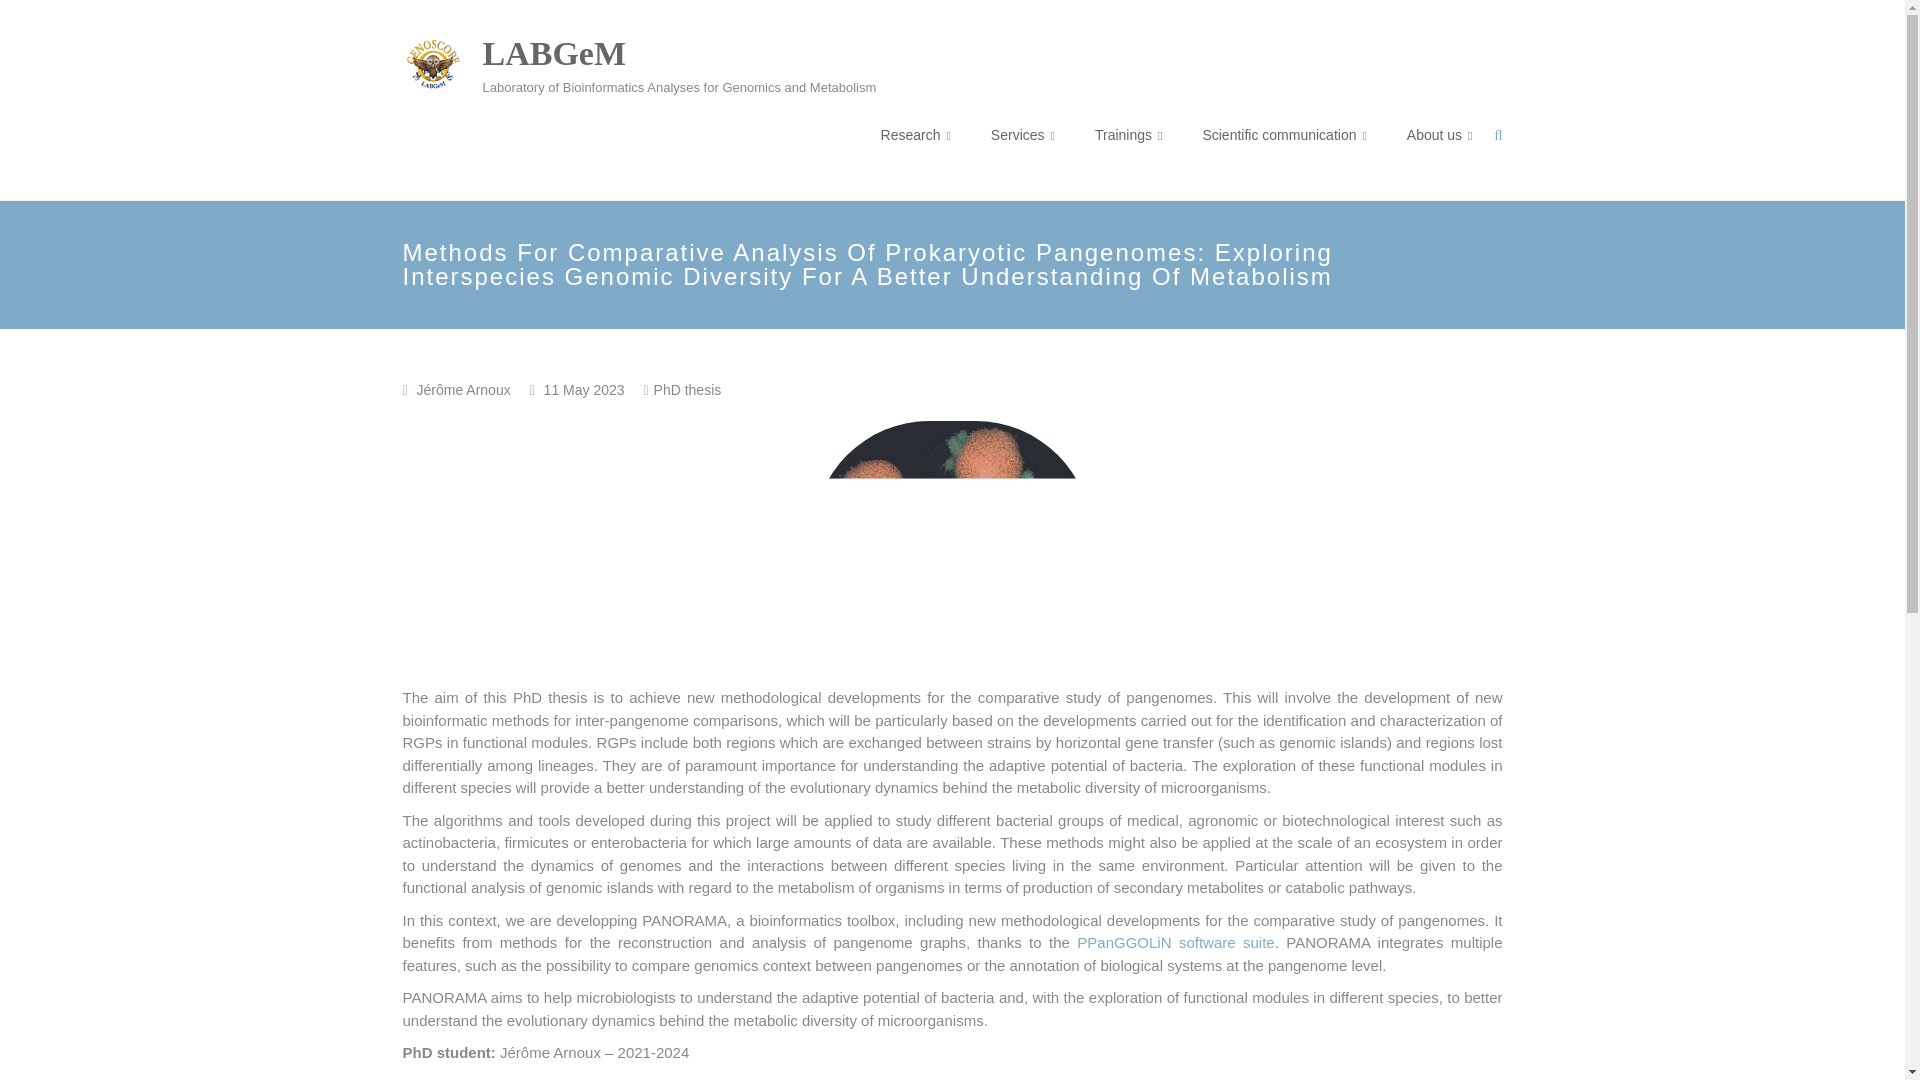 This screenshot has width=1920, height=1080. I want to click on Scientific communication, so click(1283, 134).